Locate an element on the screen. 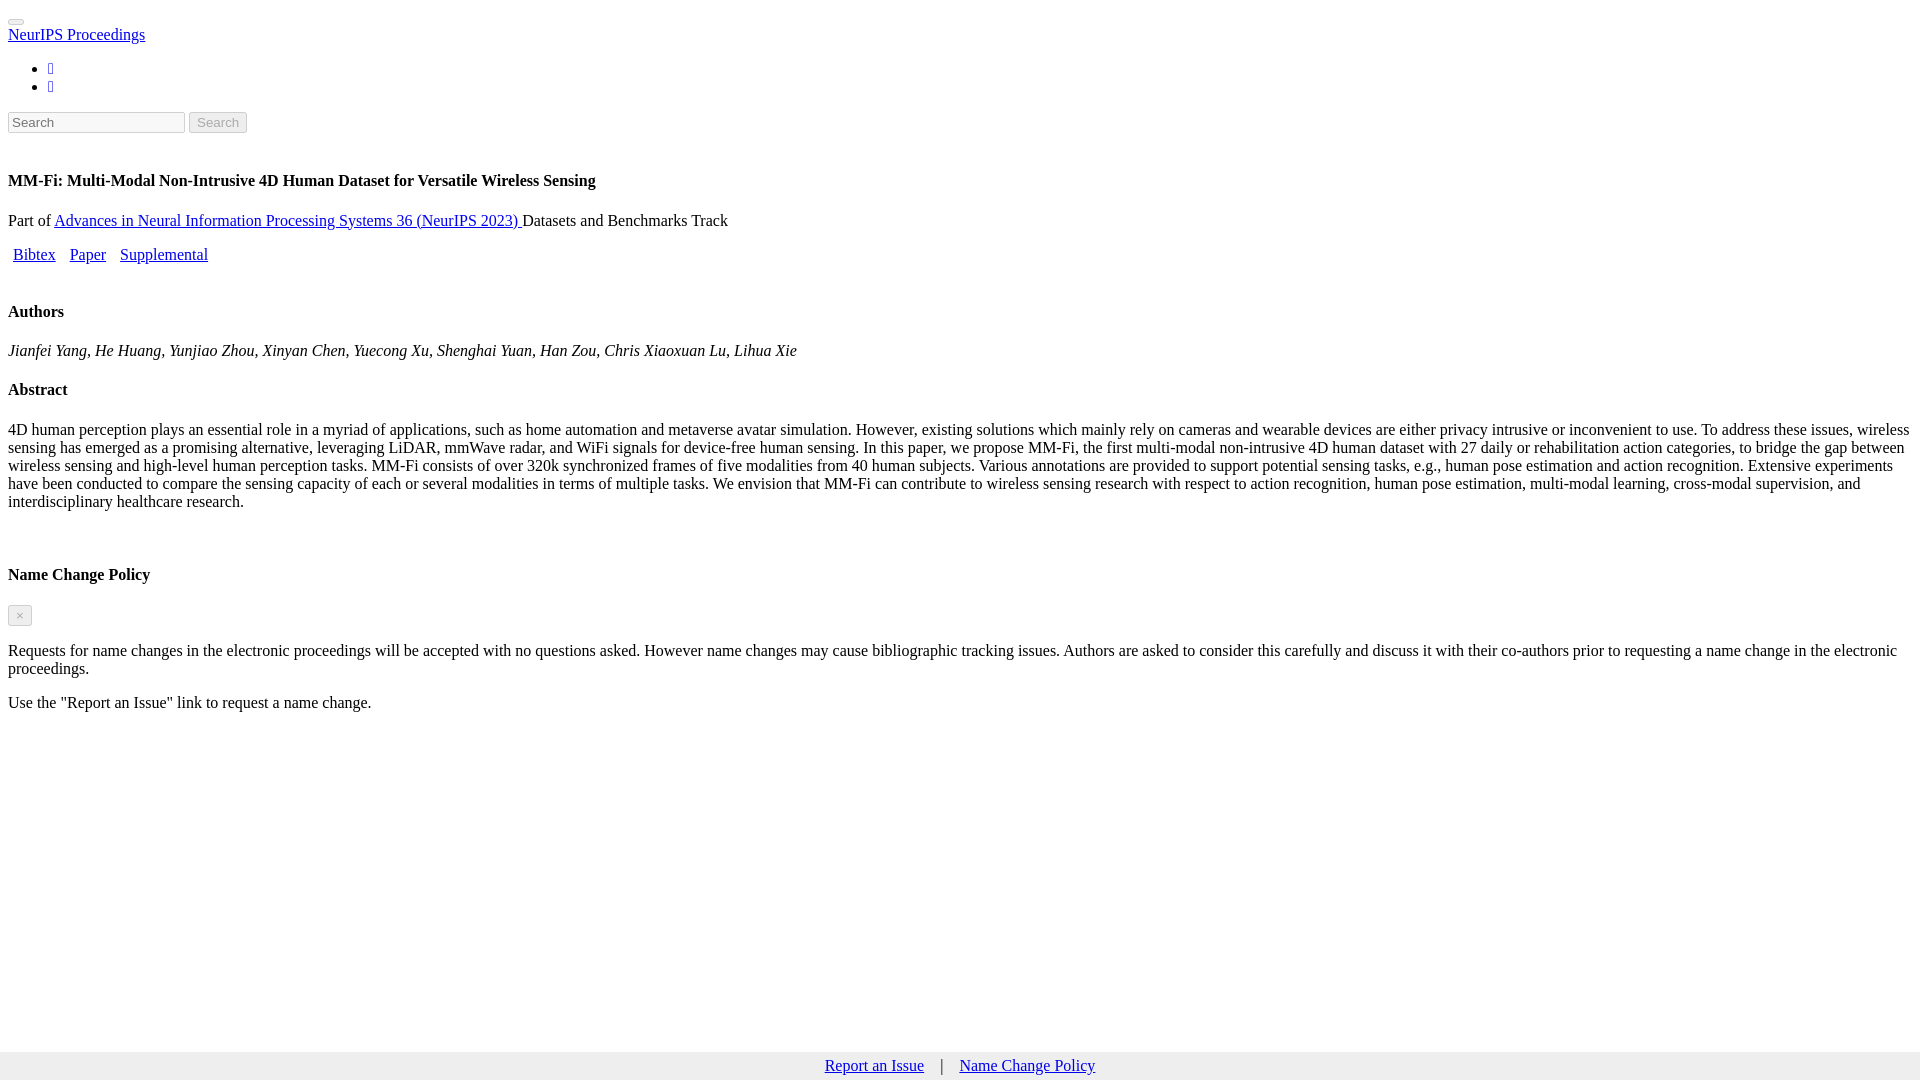 Image resolution: width=1920 pixels, height=1080 pixels. Bibtex is located at coordinates (34, 254).